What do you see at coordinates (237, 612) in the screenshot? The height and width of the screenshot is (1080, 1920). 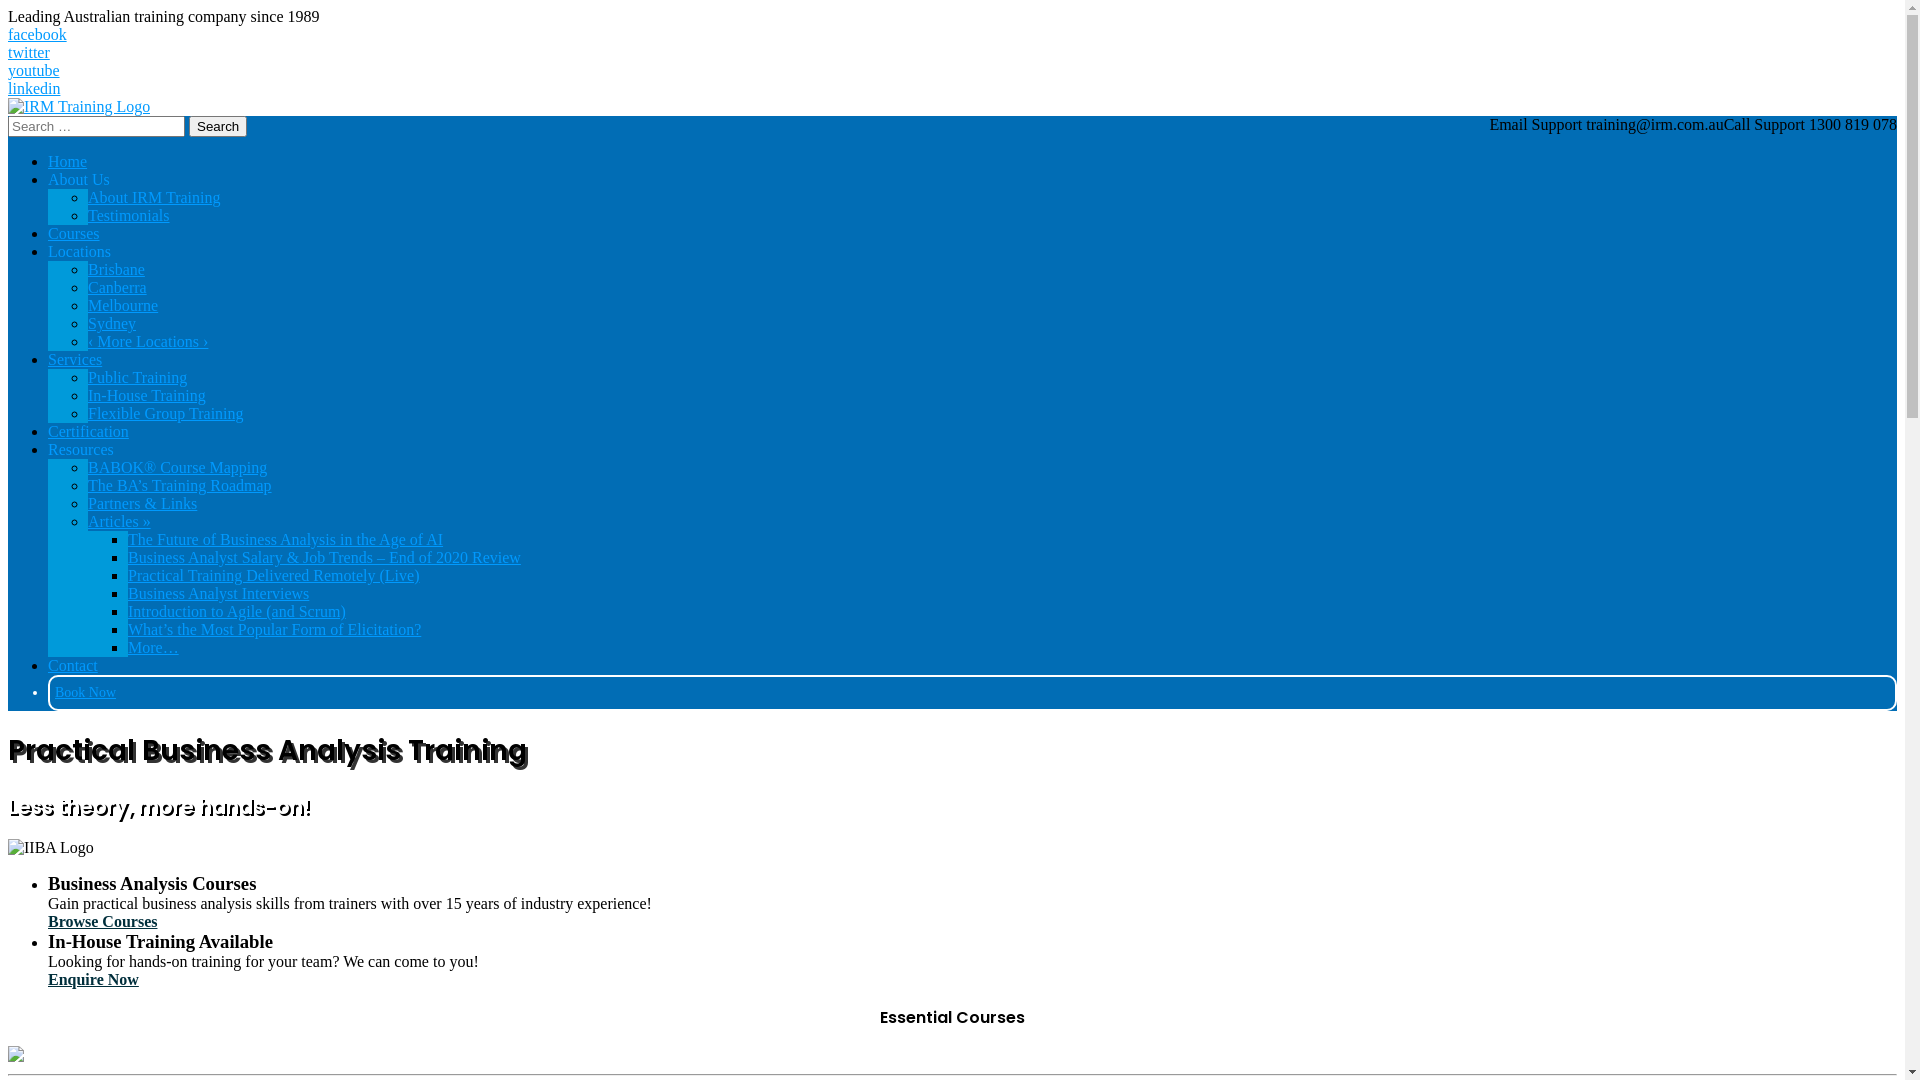 I see `Introduction to Agile (and Scrum)` at bounding box center [237, 612].